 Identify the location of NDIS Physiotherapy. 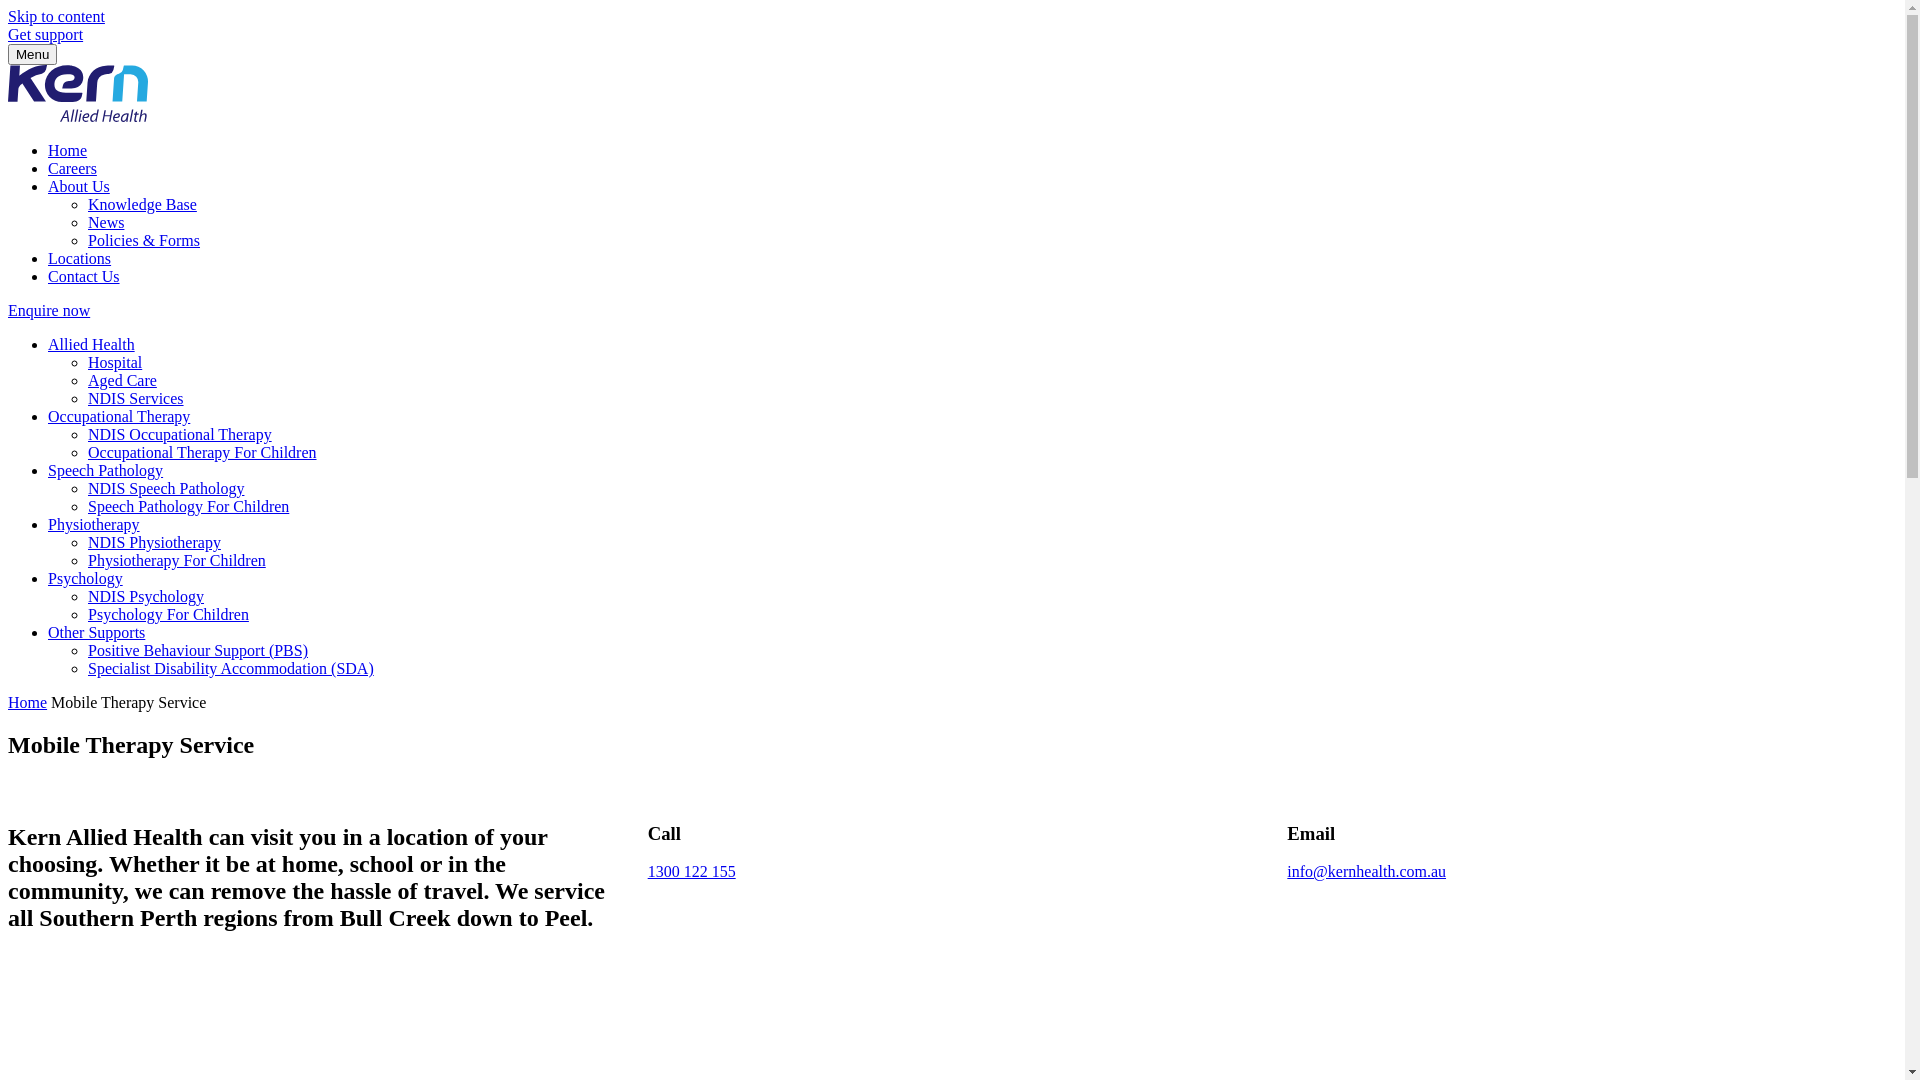
(154, 542).